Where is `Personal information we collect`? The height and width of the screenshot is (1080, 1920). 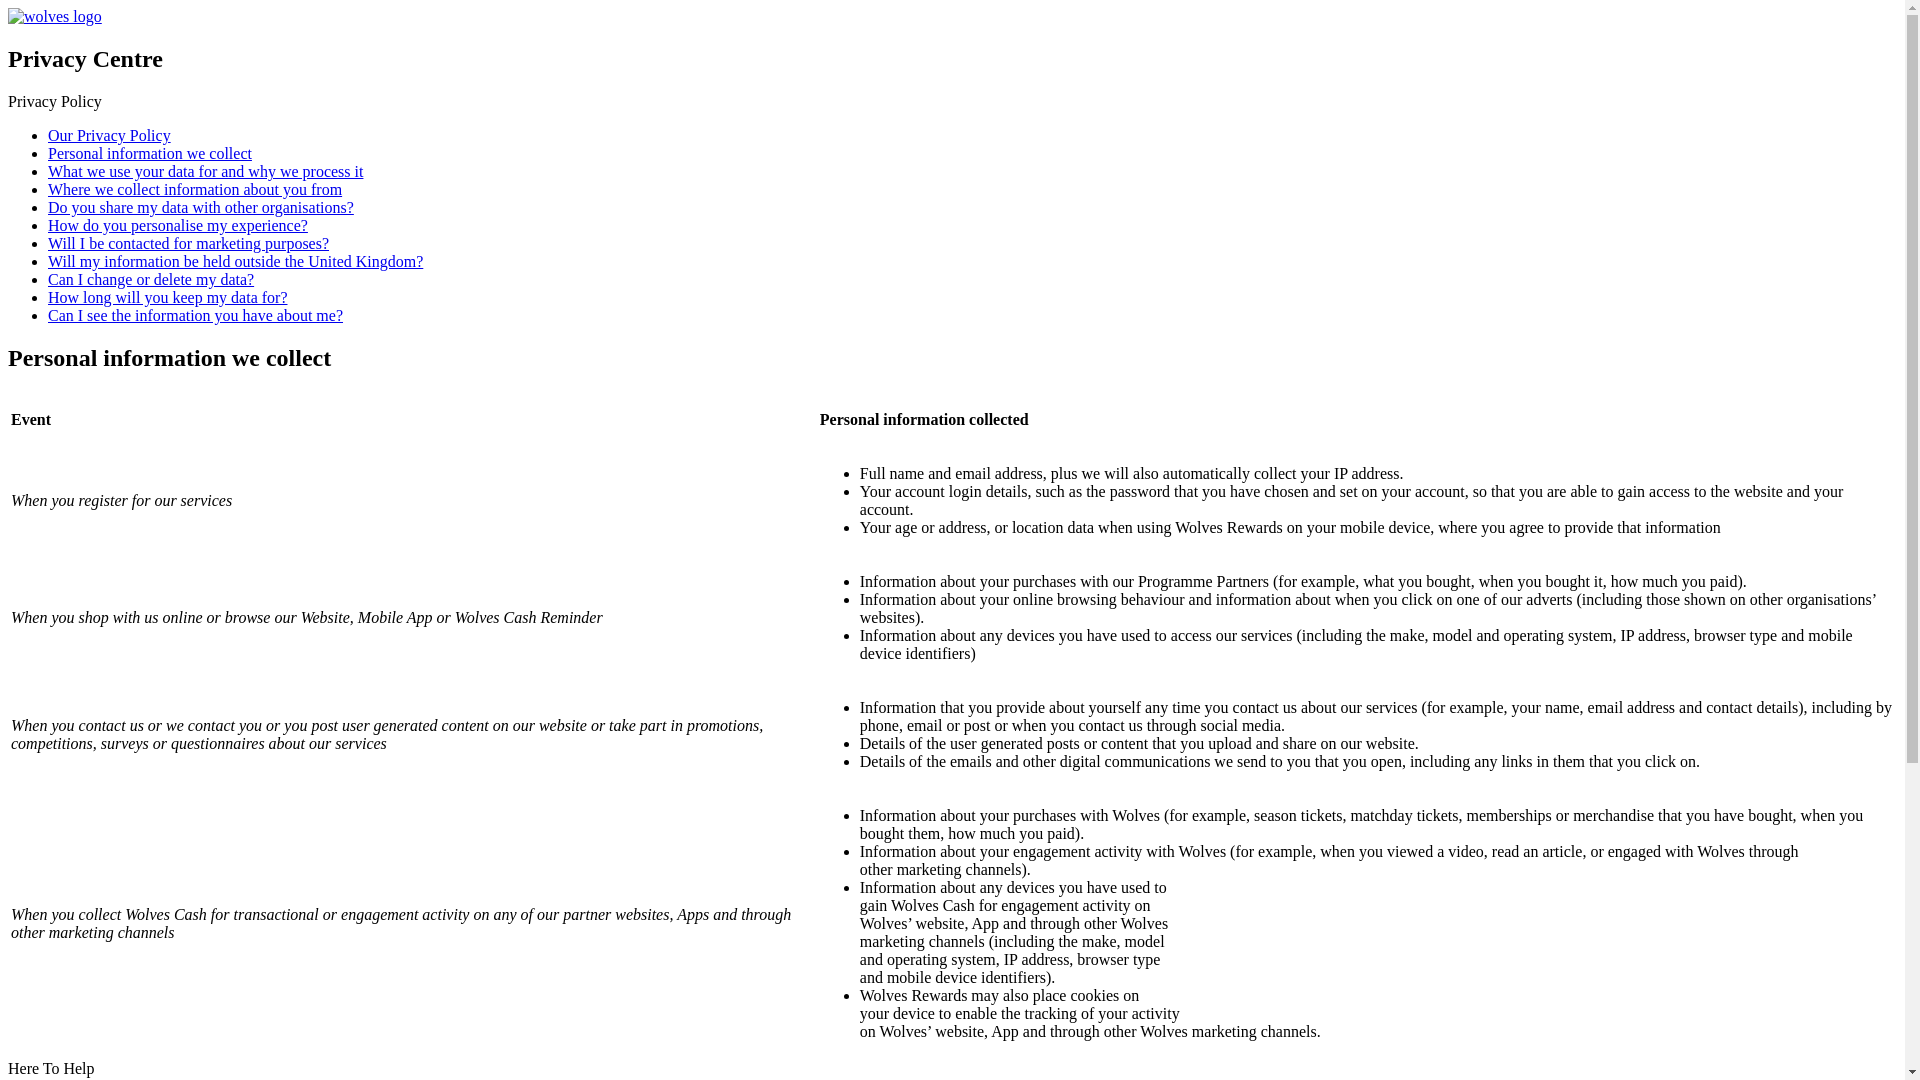 Personal information we collect is located at coordinates (150, 153).